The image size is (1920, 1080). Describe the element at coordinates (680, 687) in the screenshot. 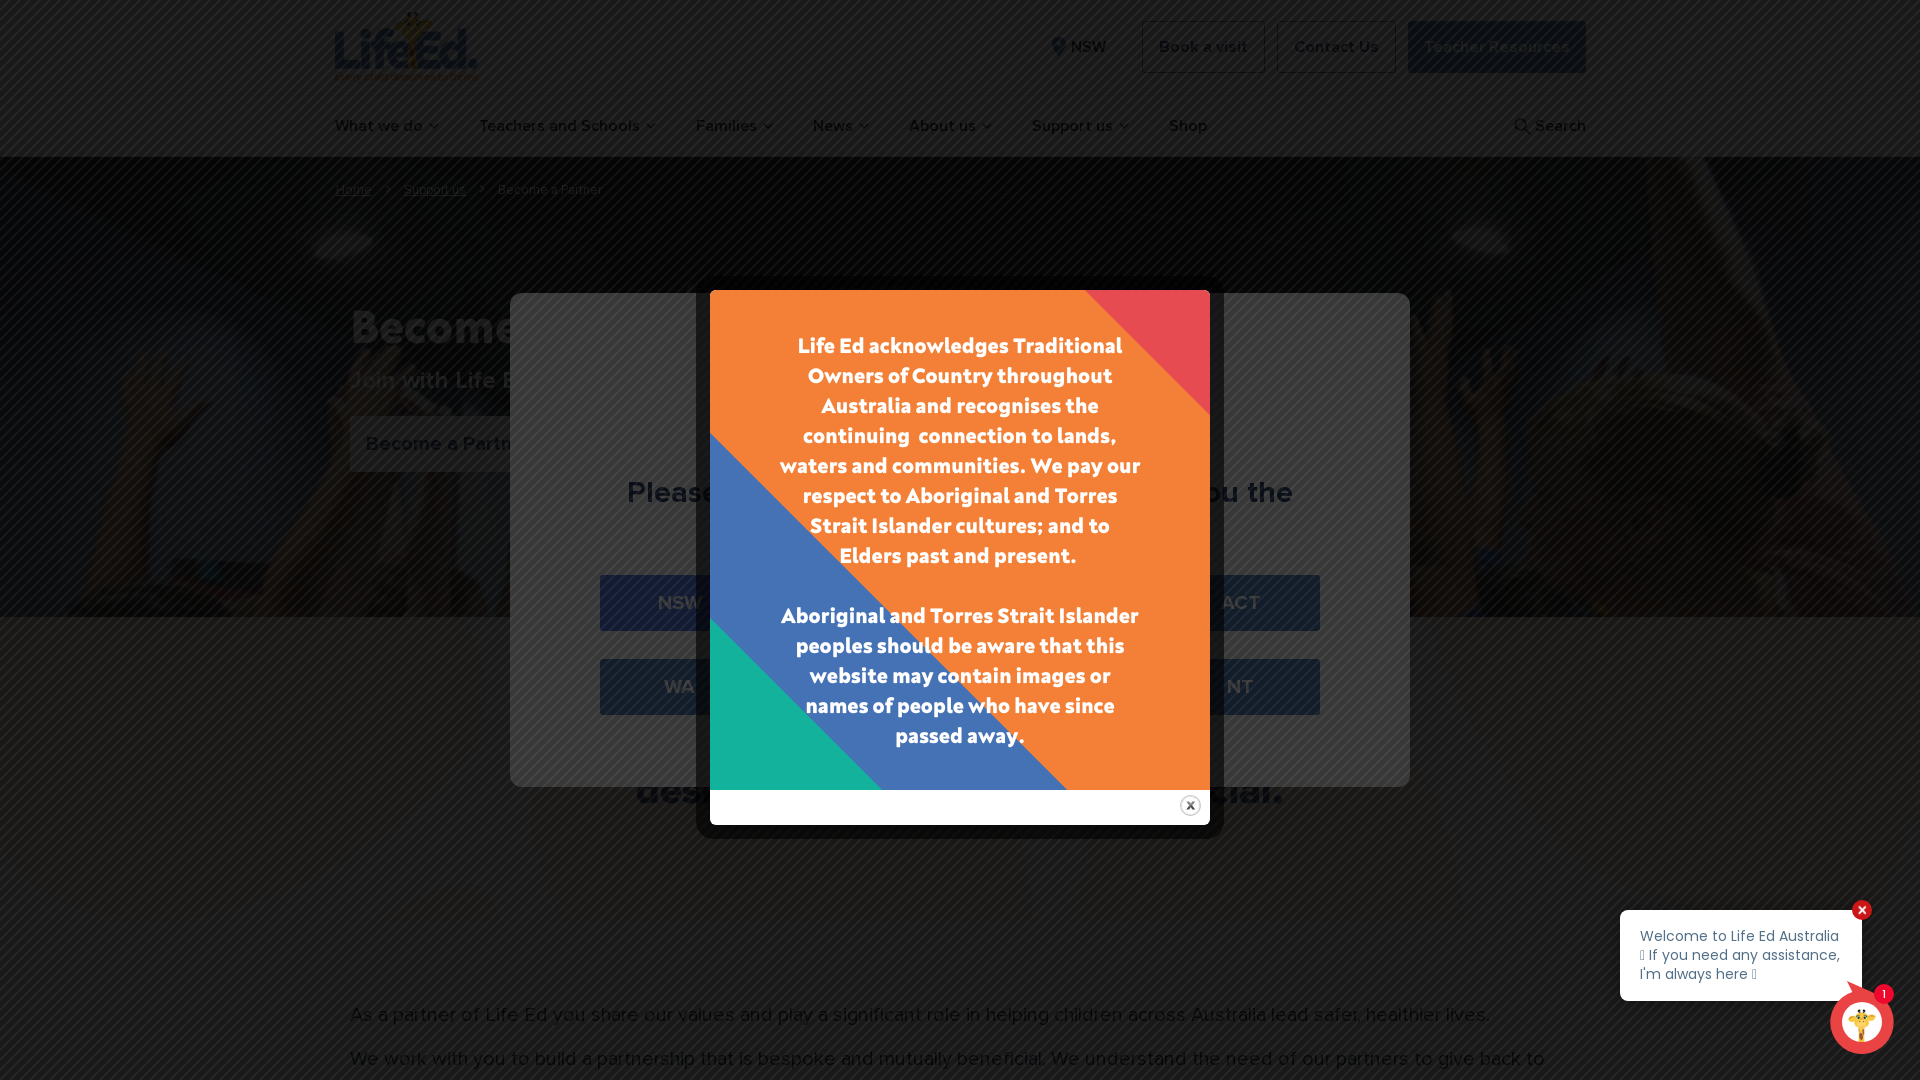

I see `WA` at that location.